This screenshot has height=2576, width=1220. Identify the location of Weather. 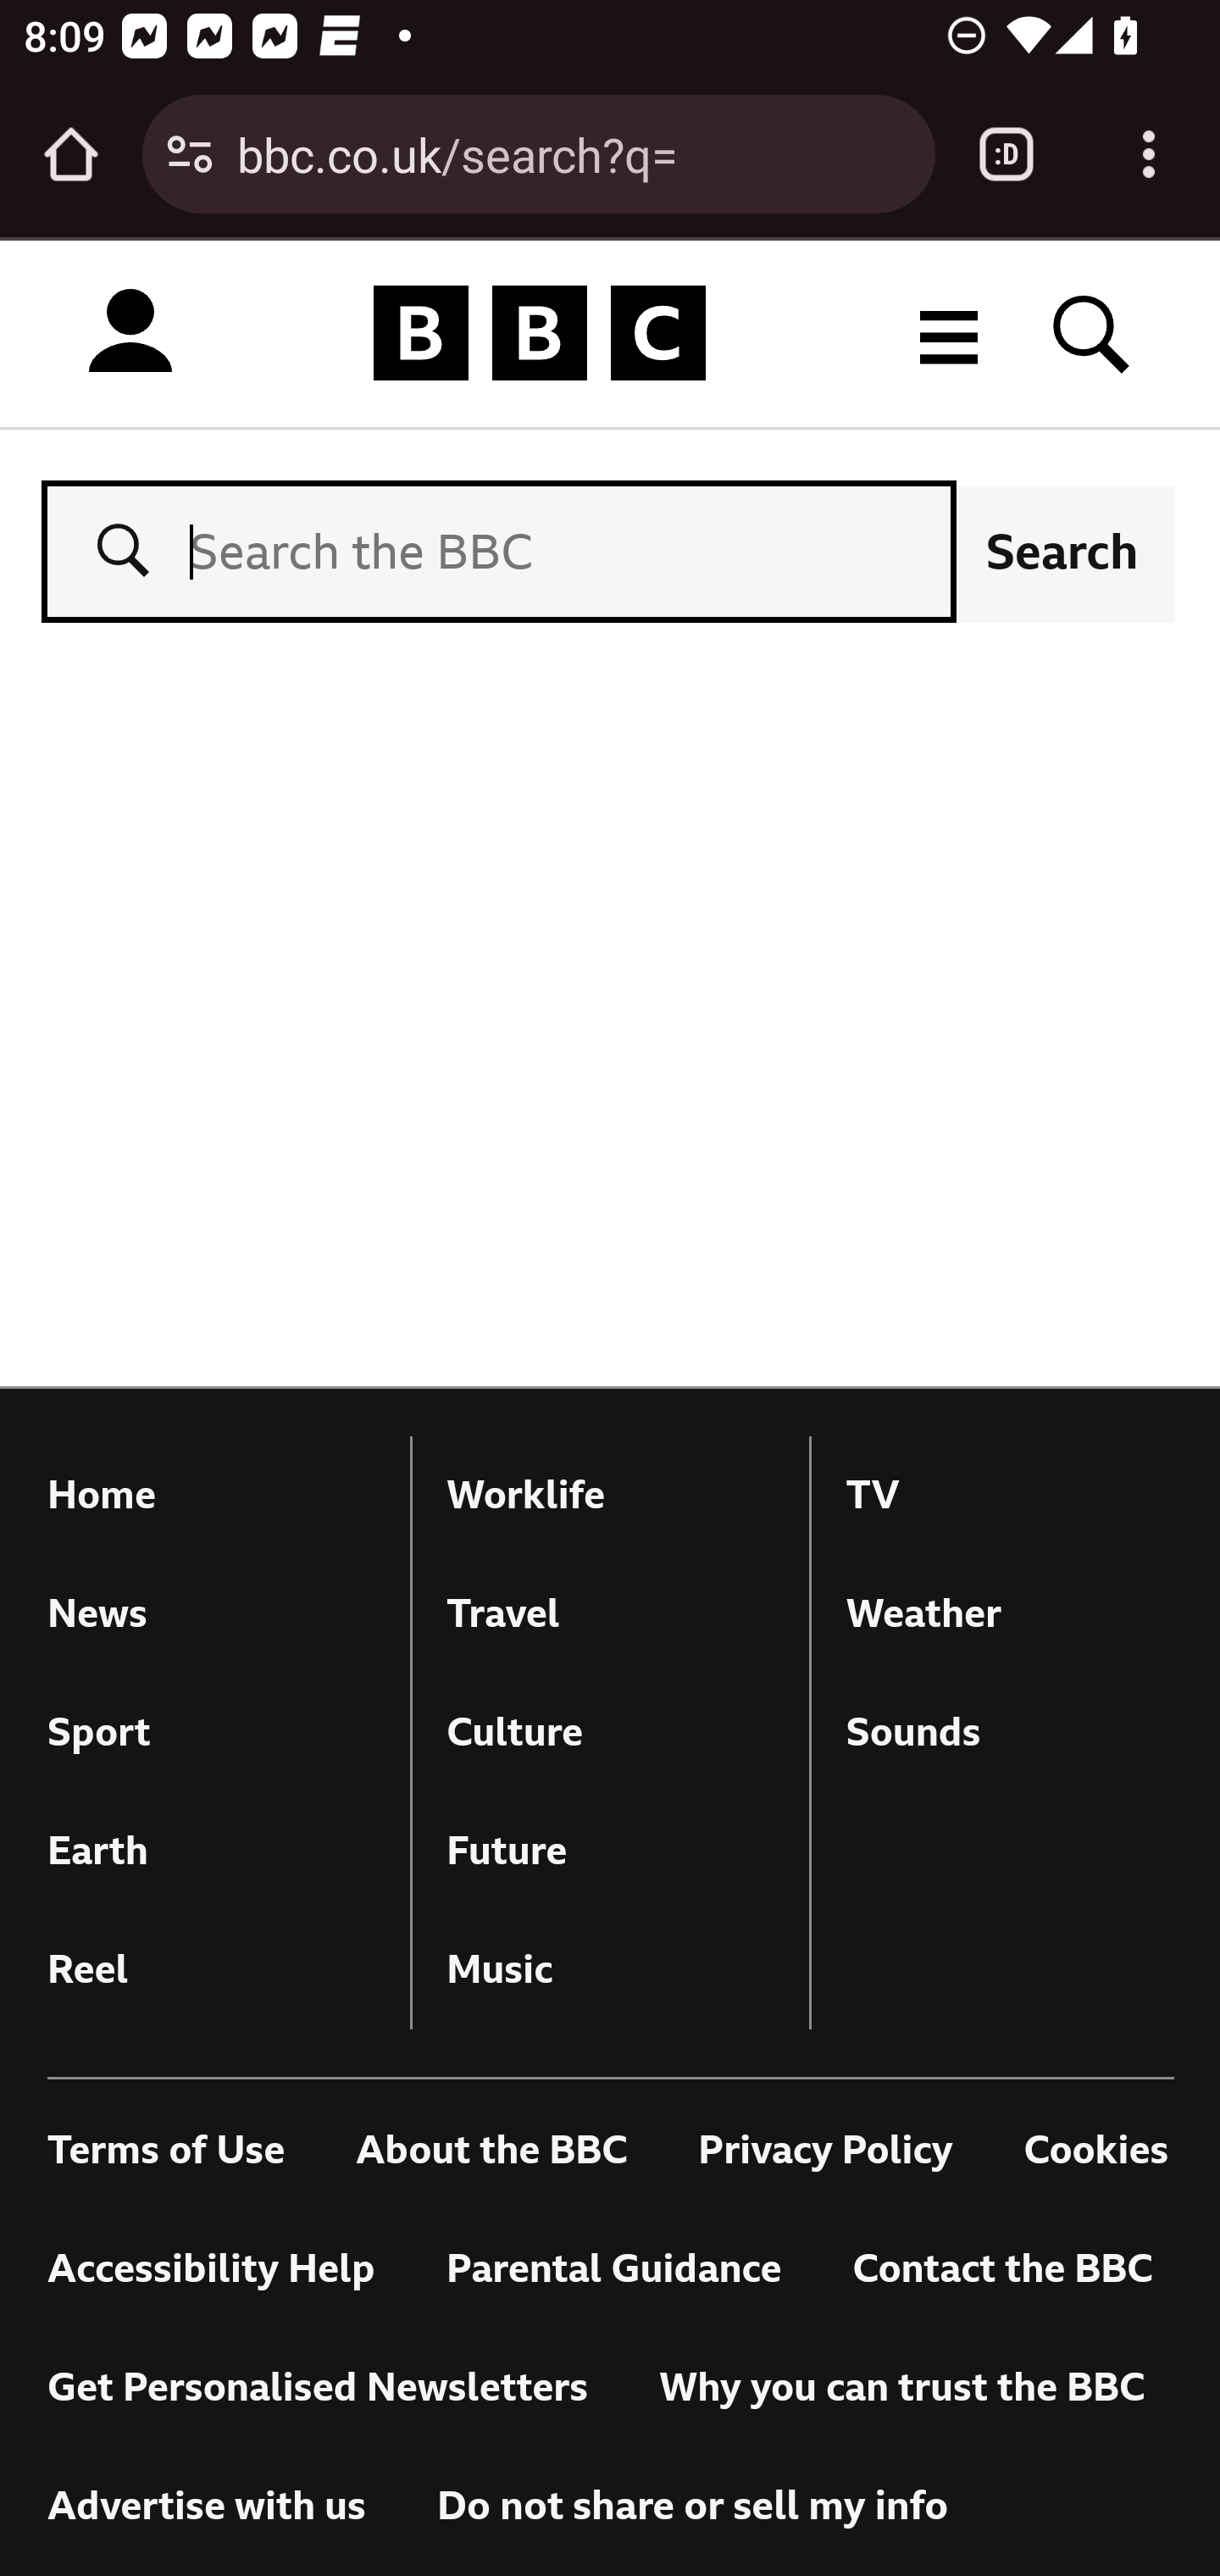
(1010, 1613).